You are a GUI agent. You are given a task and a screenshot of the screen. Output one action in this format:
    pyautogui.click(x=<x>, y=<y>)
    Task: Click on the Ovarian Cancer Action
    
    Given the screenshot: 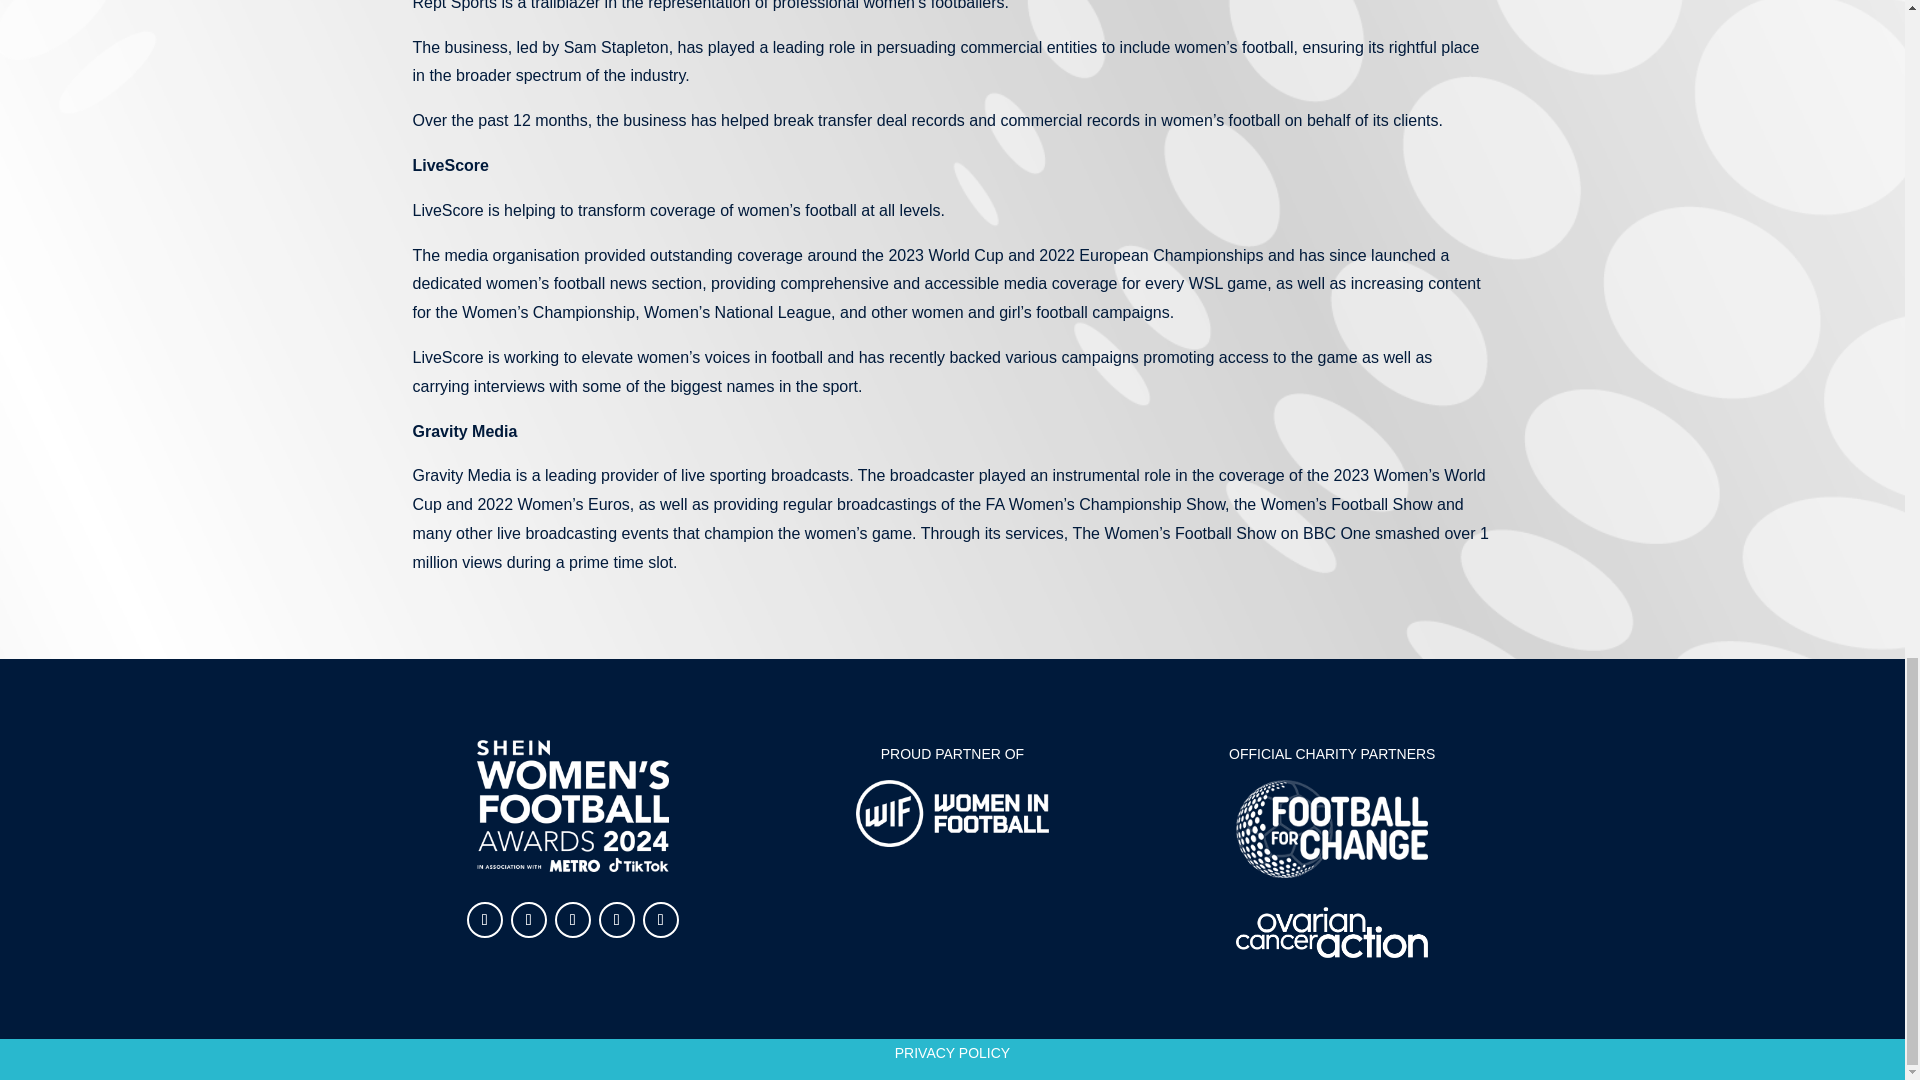 What is the action you would take?
    pyautogui.click(x=1332, y=932)
    